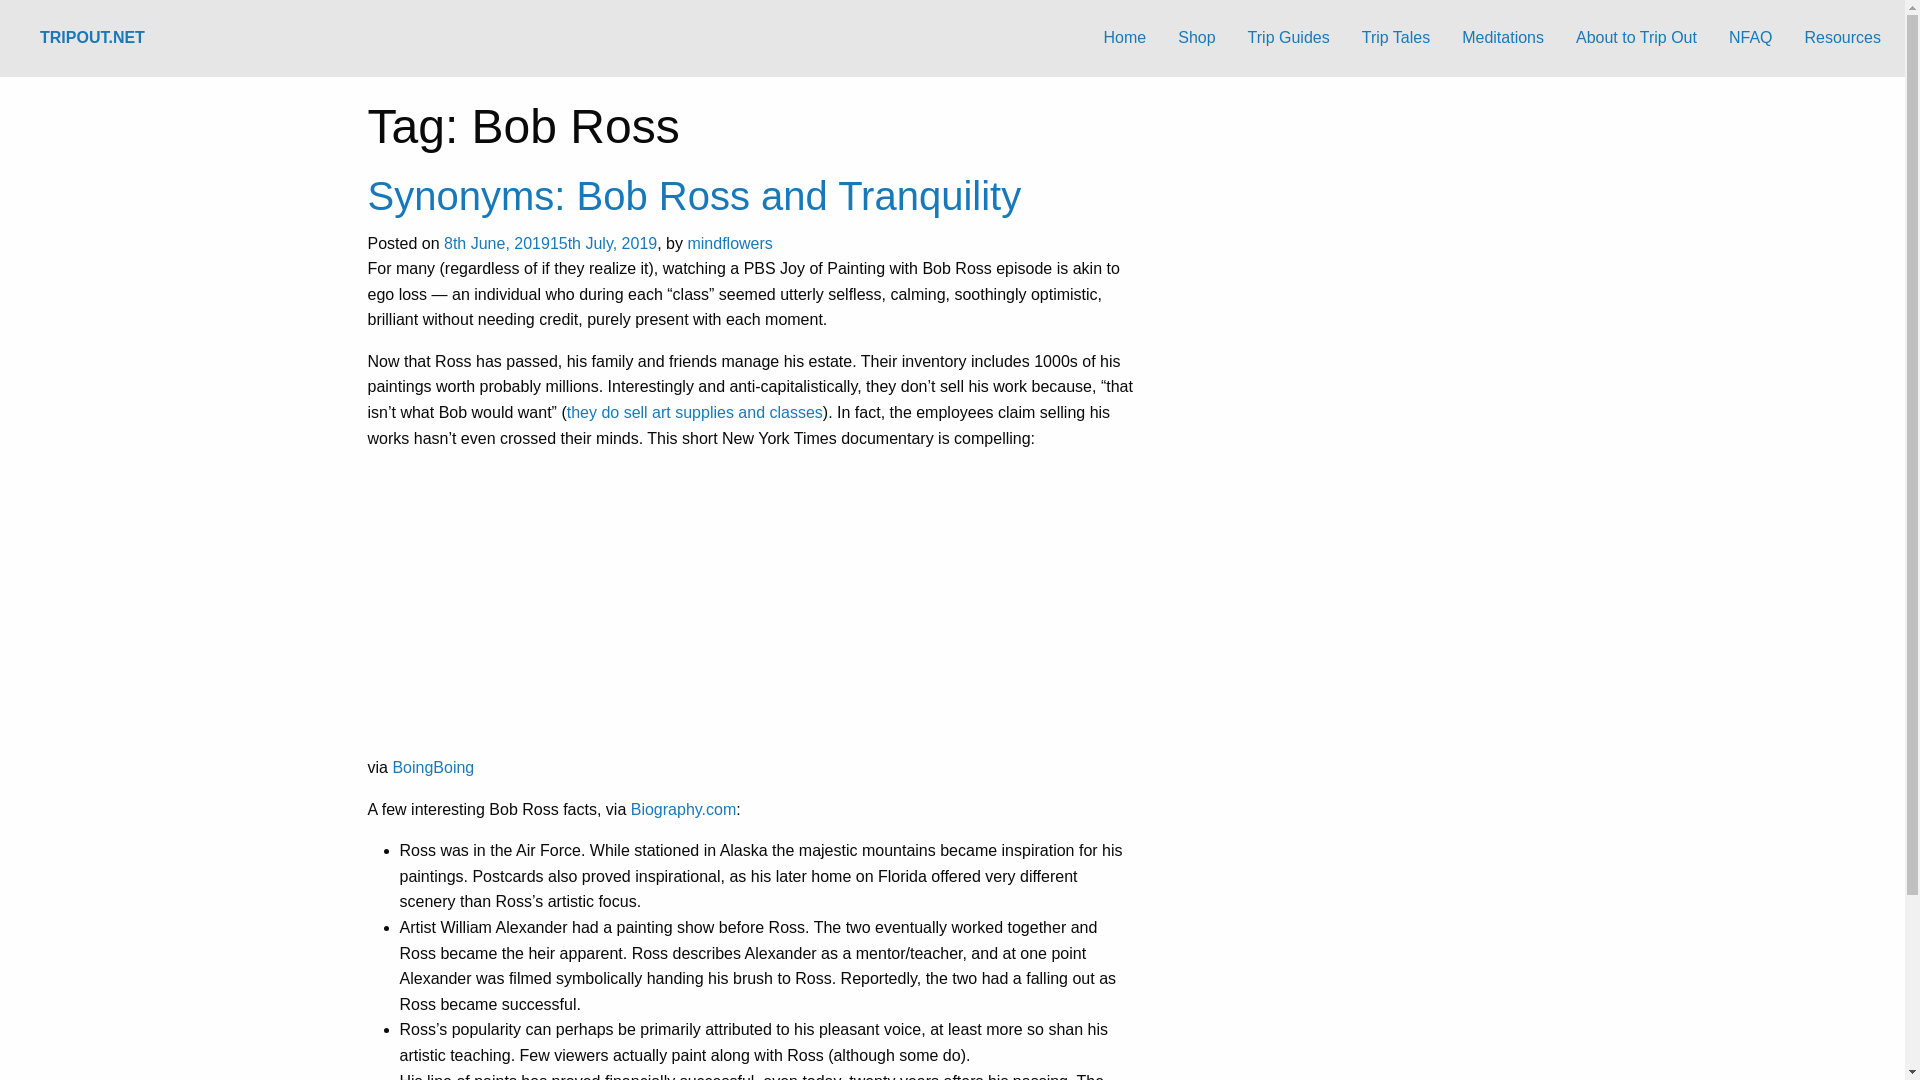  Describe the element at coordinates (550, 243) in the screenshot. I see `8th June, 201915th July, 2019` at that location.